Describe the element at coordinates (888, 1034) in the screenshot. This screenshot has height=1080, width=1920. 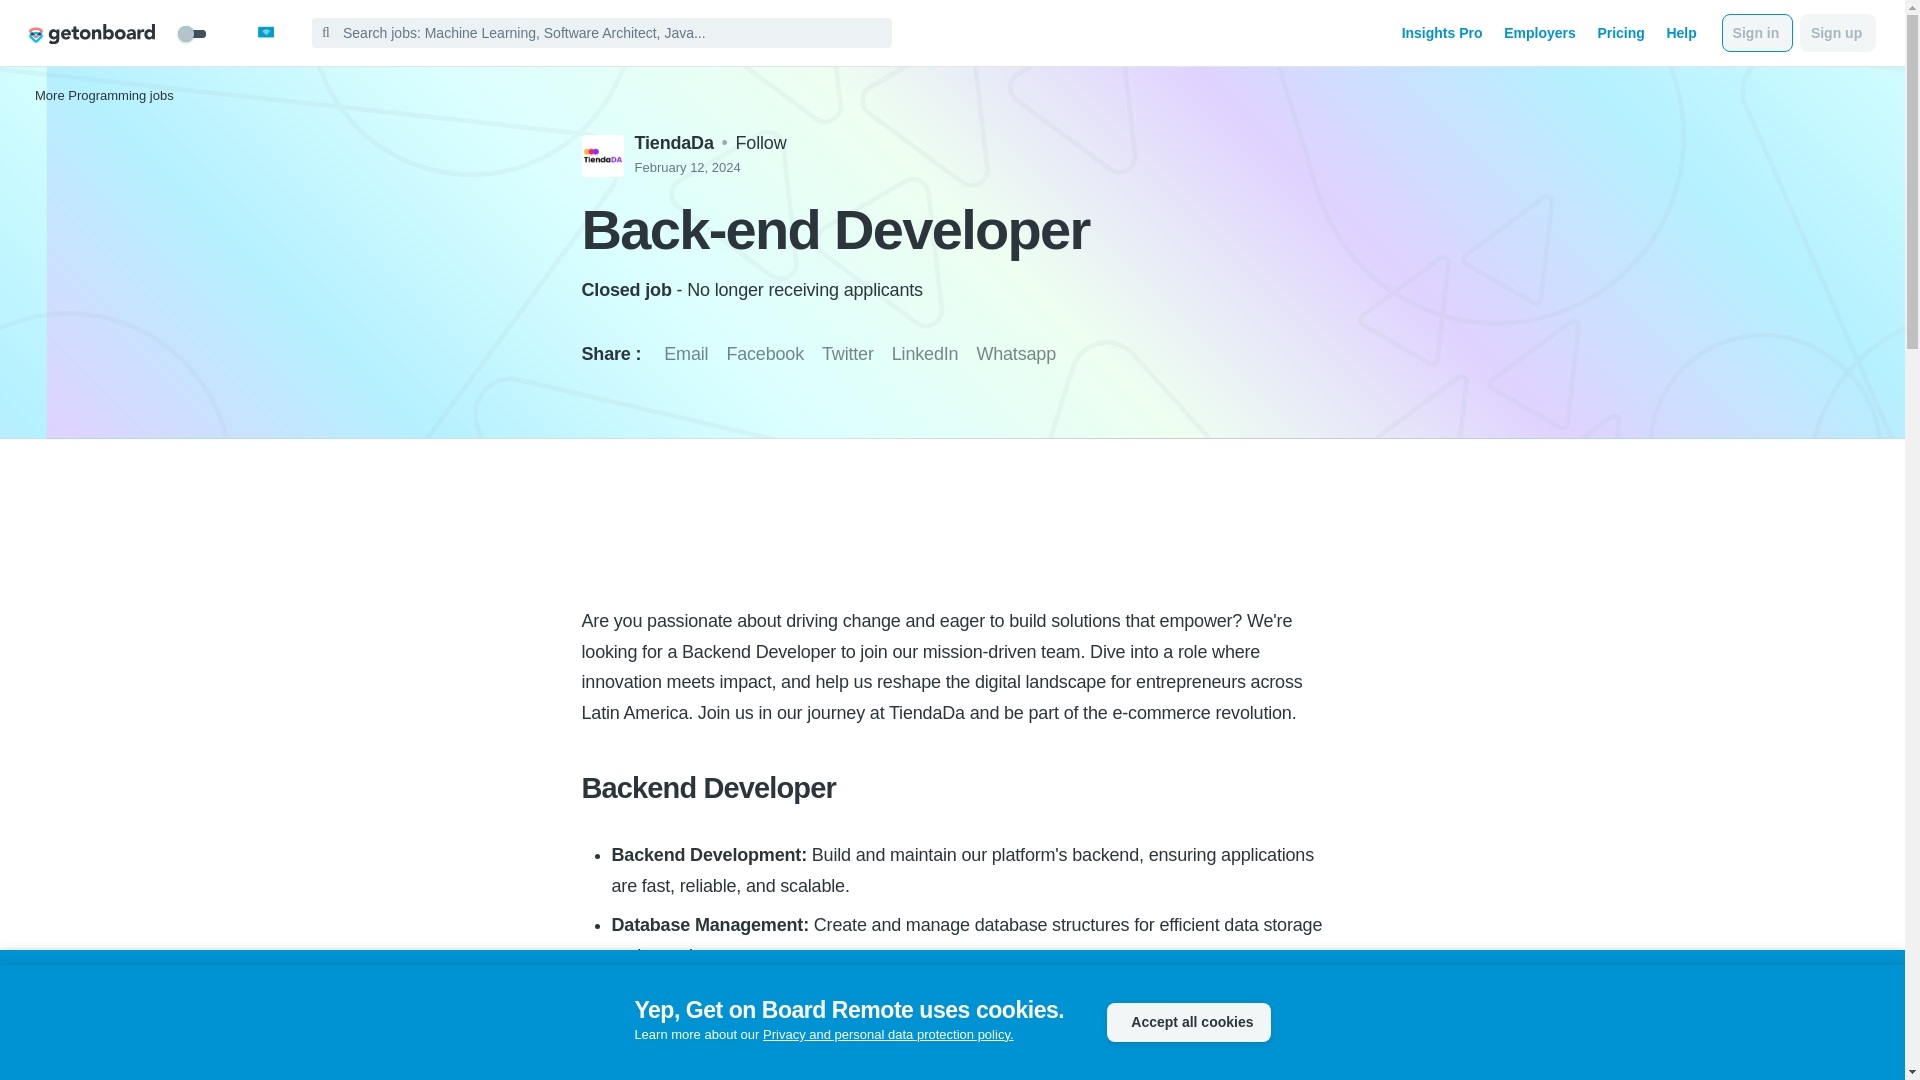
I see `Privacy and personal data protection policy.` at that location.